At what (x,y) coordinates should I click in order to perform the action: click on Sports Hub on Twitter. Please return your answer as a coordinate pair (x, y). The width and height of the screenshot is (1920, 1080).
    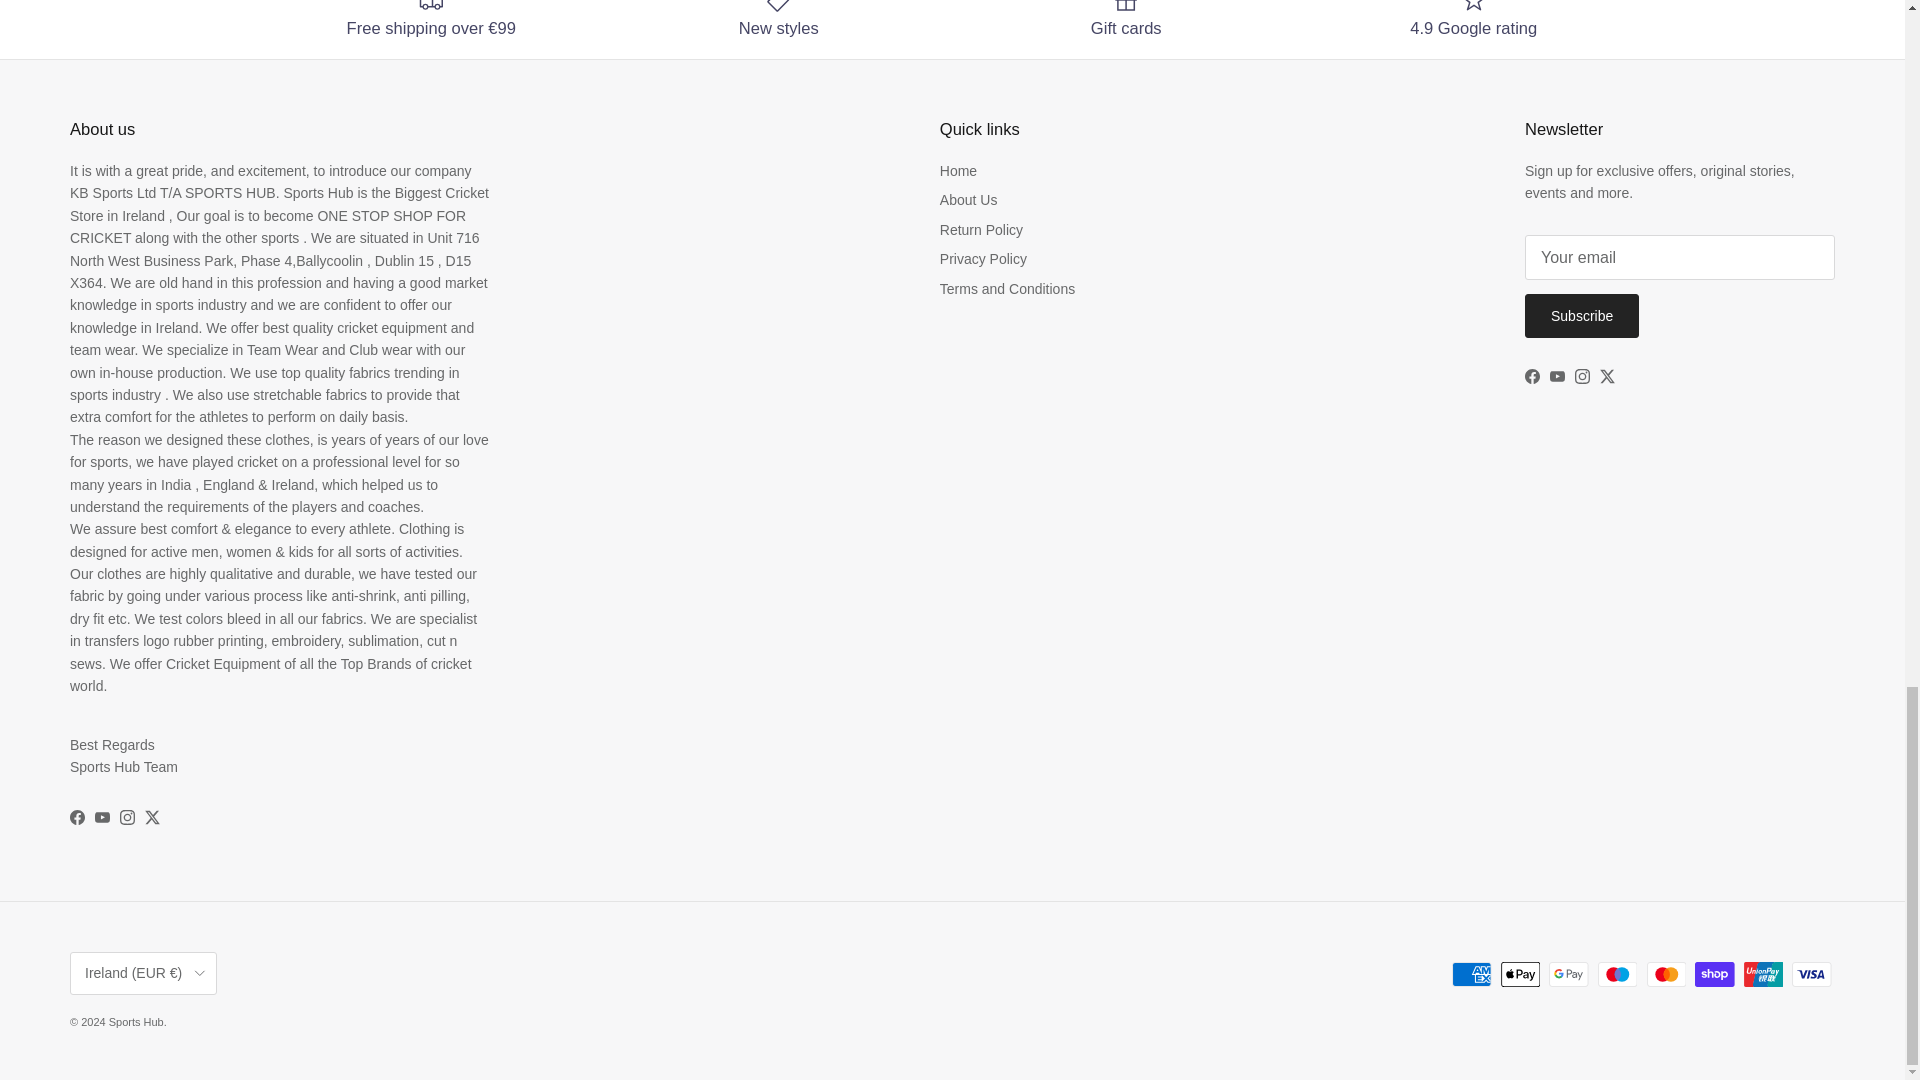
    Looking at the image, I should click on (152, 818).